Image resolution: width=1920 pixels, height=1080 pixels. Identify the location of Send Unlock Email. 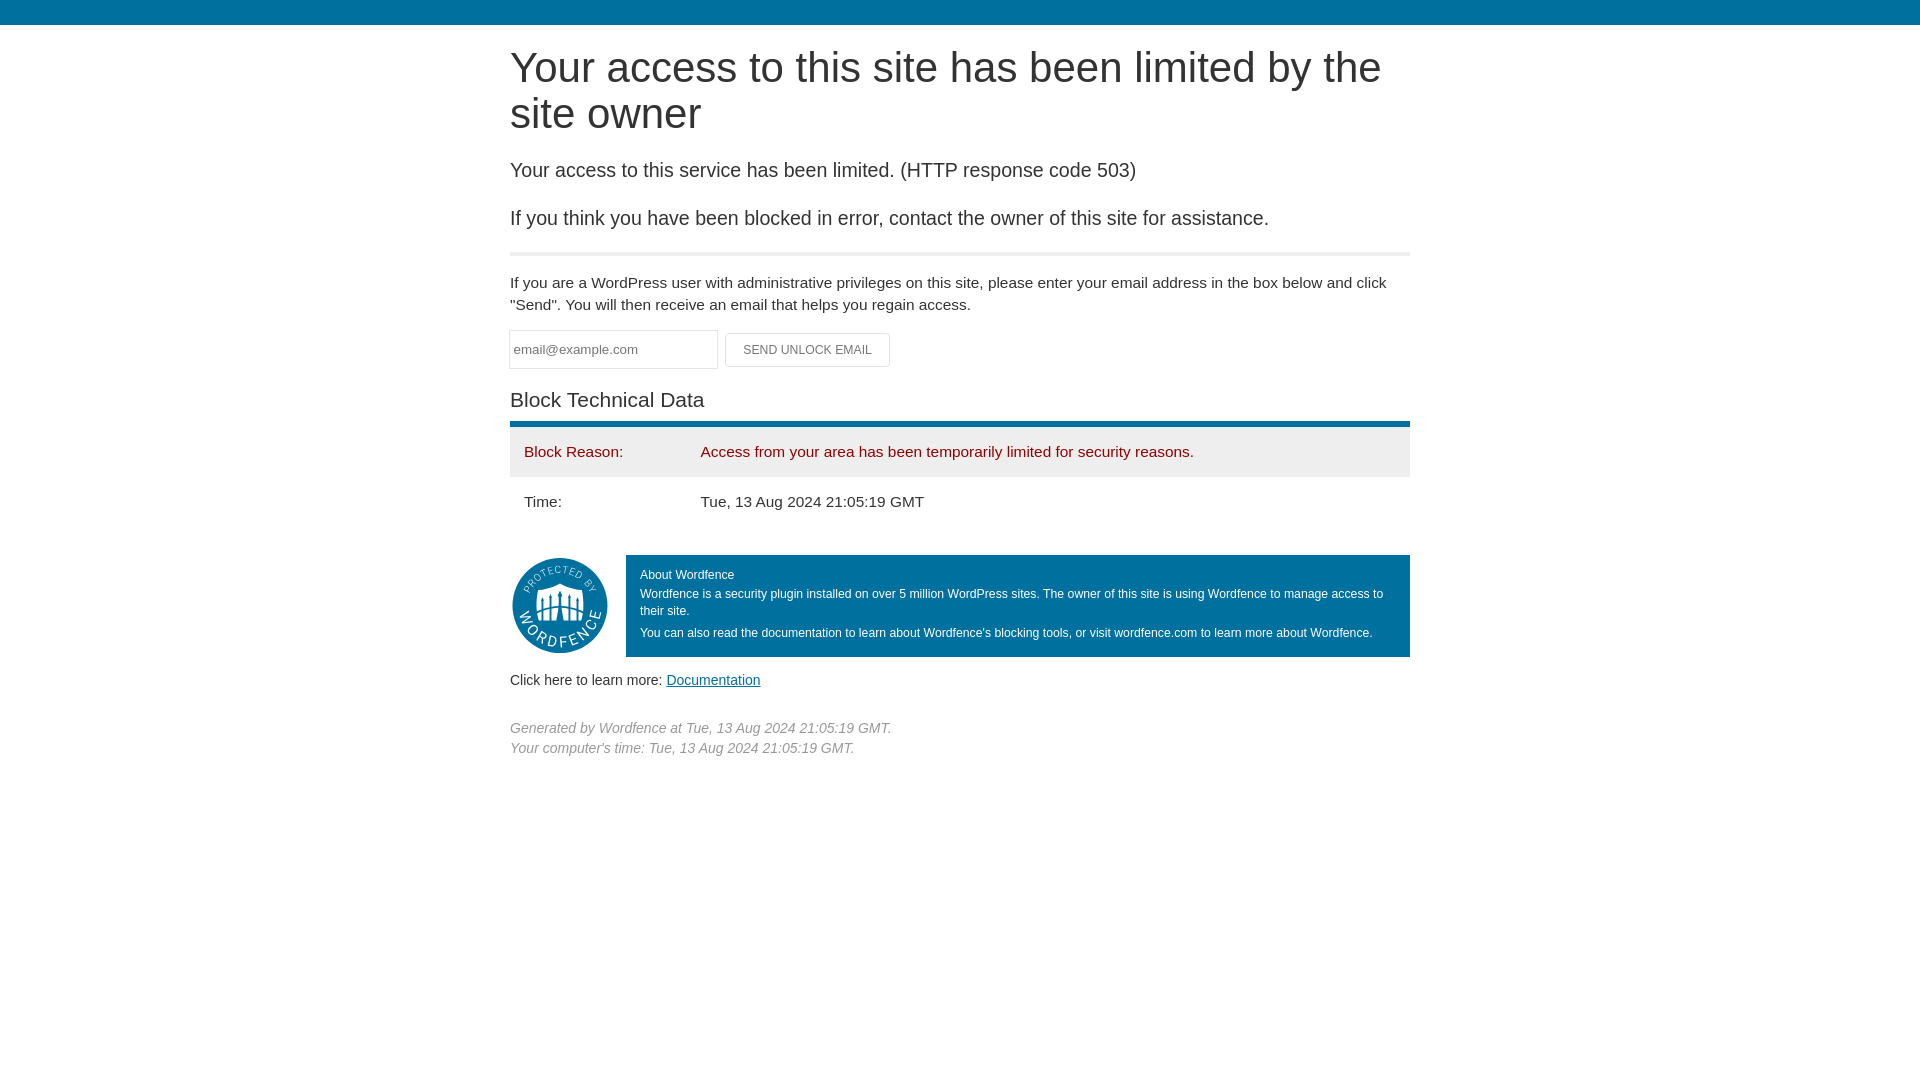
(808, 350).